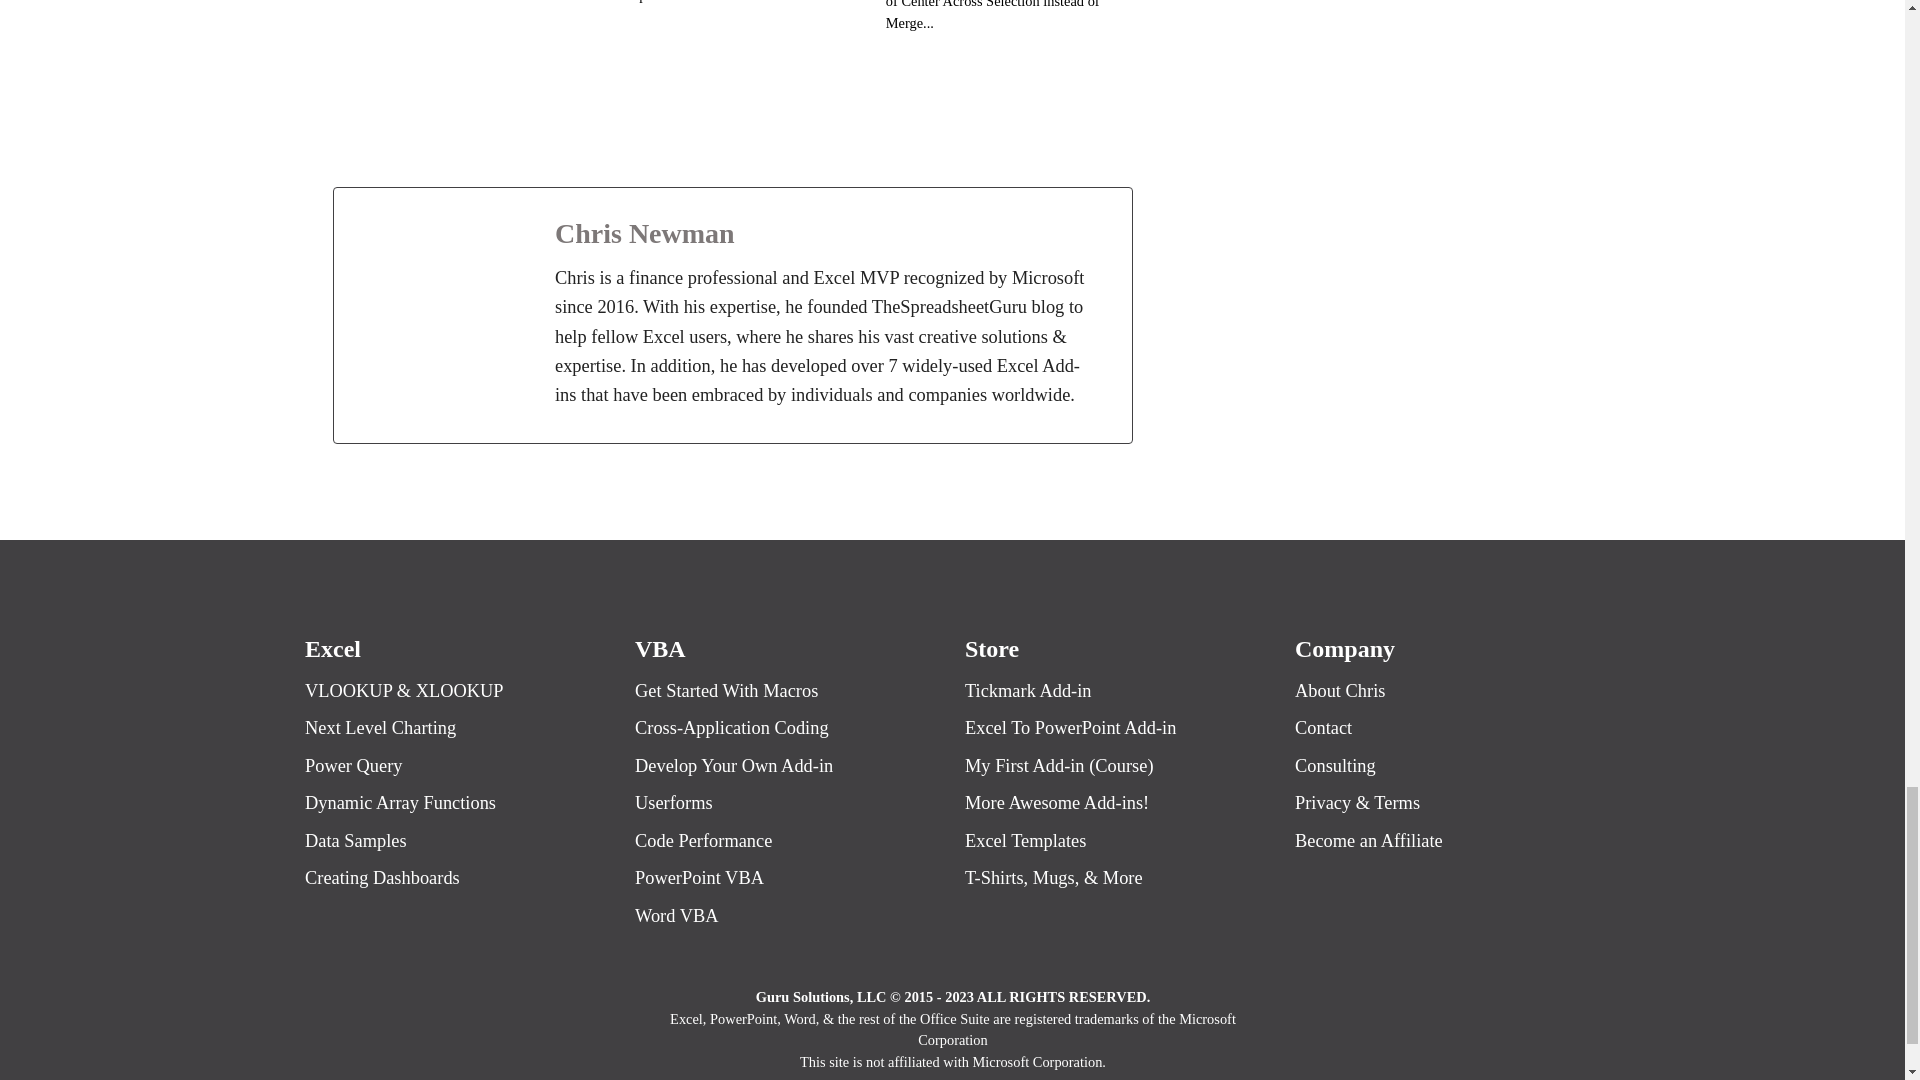  What do you see at coordinates (456, 766) in the screenshot?
I see `Power Query` at bounding box center [456, 766].